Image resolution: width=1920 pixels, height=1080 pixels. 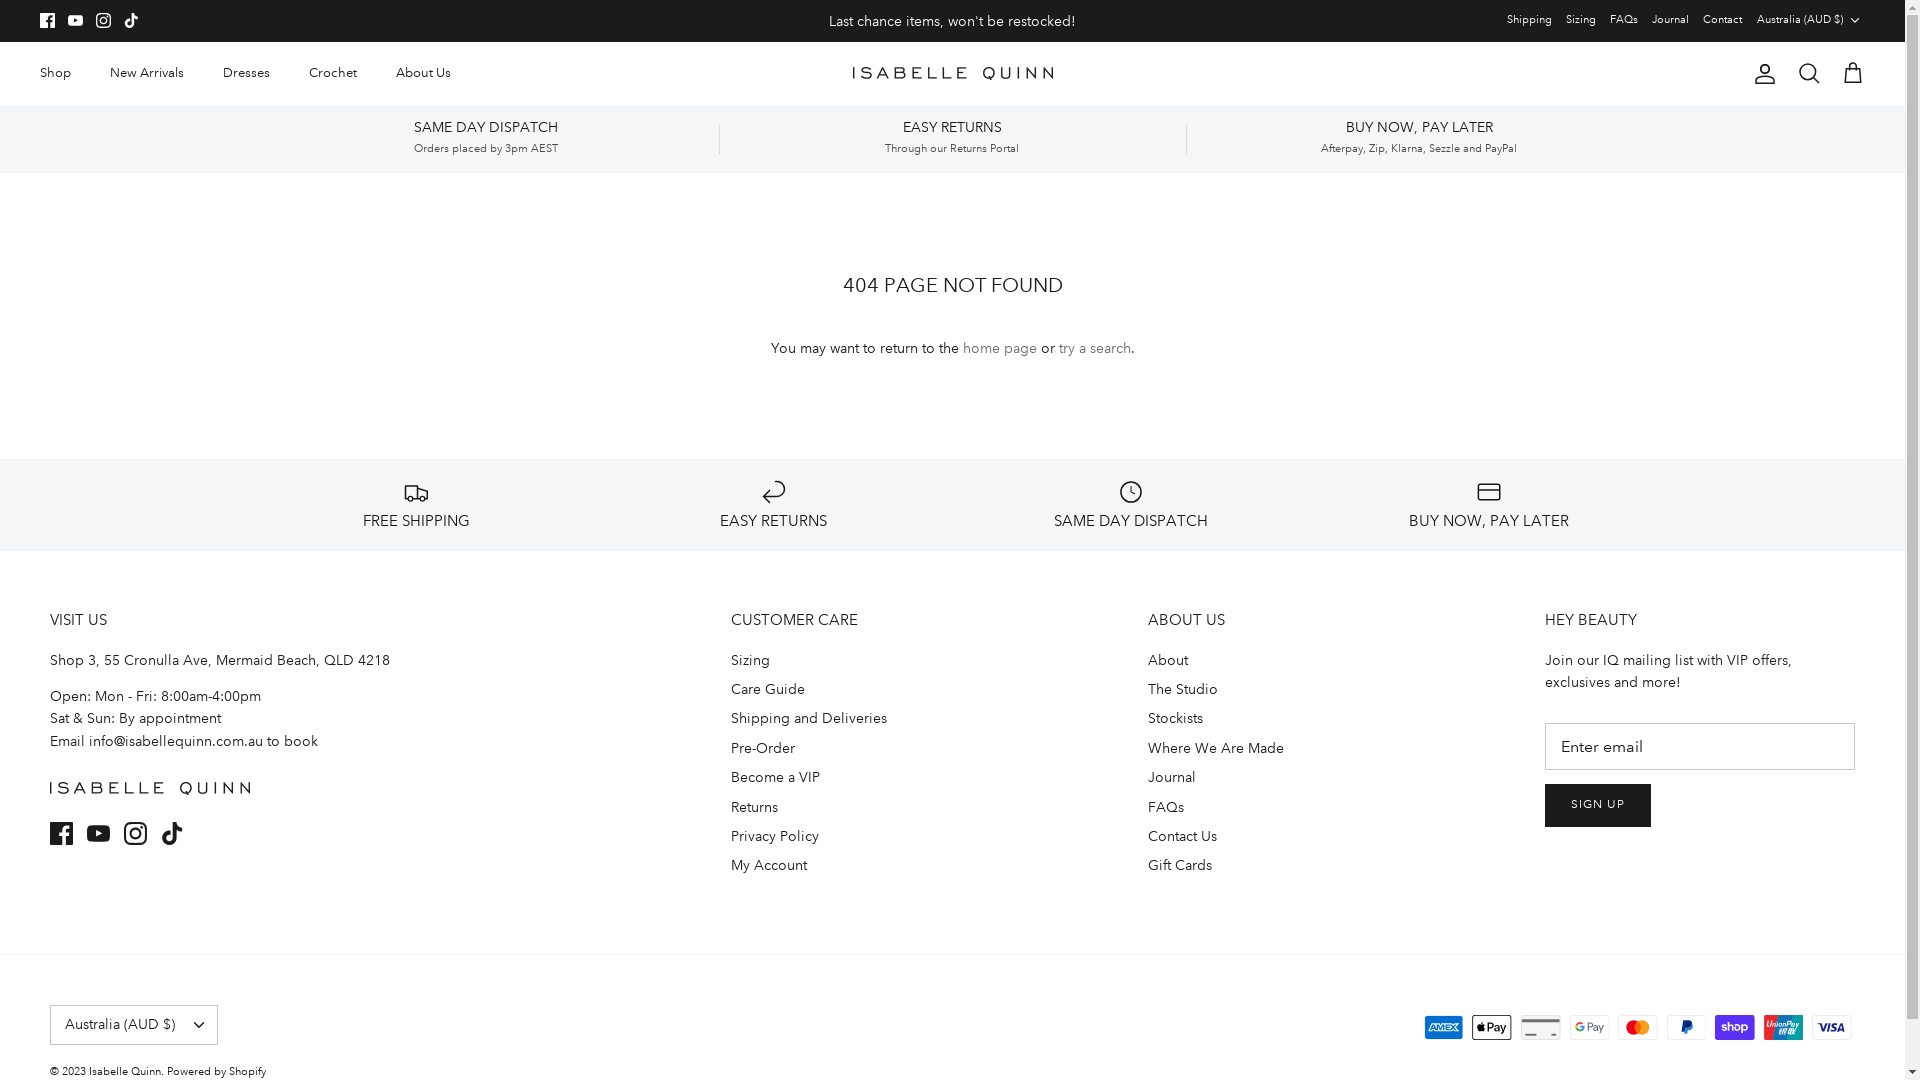 I want to click on Contact, so click(x=1722, y=20).